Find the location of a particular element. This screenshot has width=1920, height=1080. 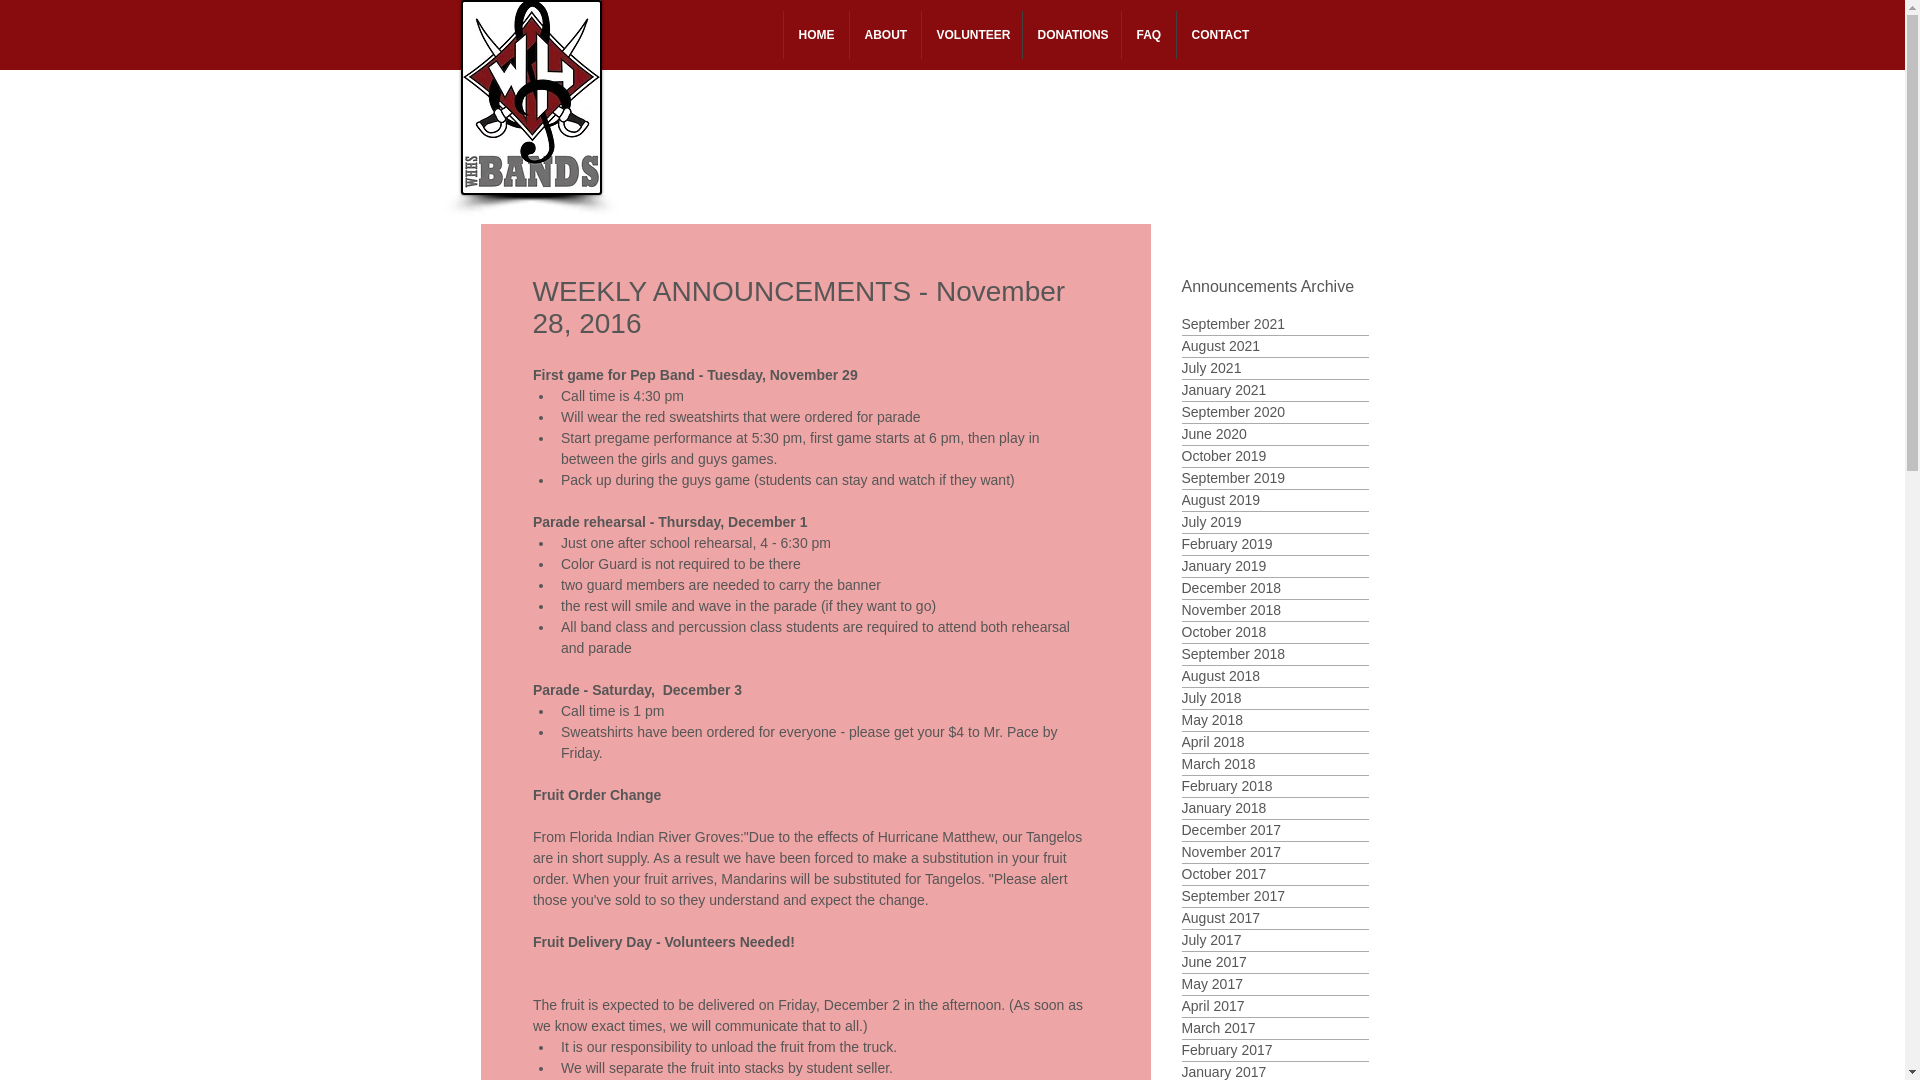

August 2018 is located at coordinates (1275, 676).